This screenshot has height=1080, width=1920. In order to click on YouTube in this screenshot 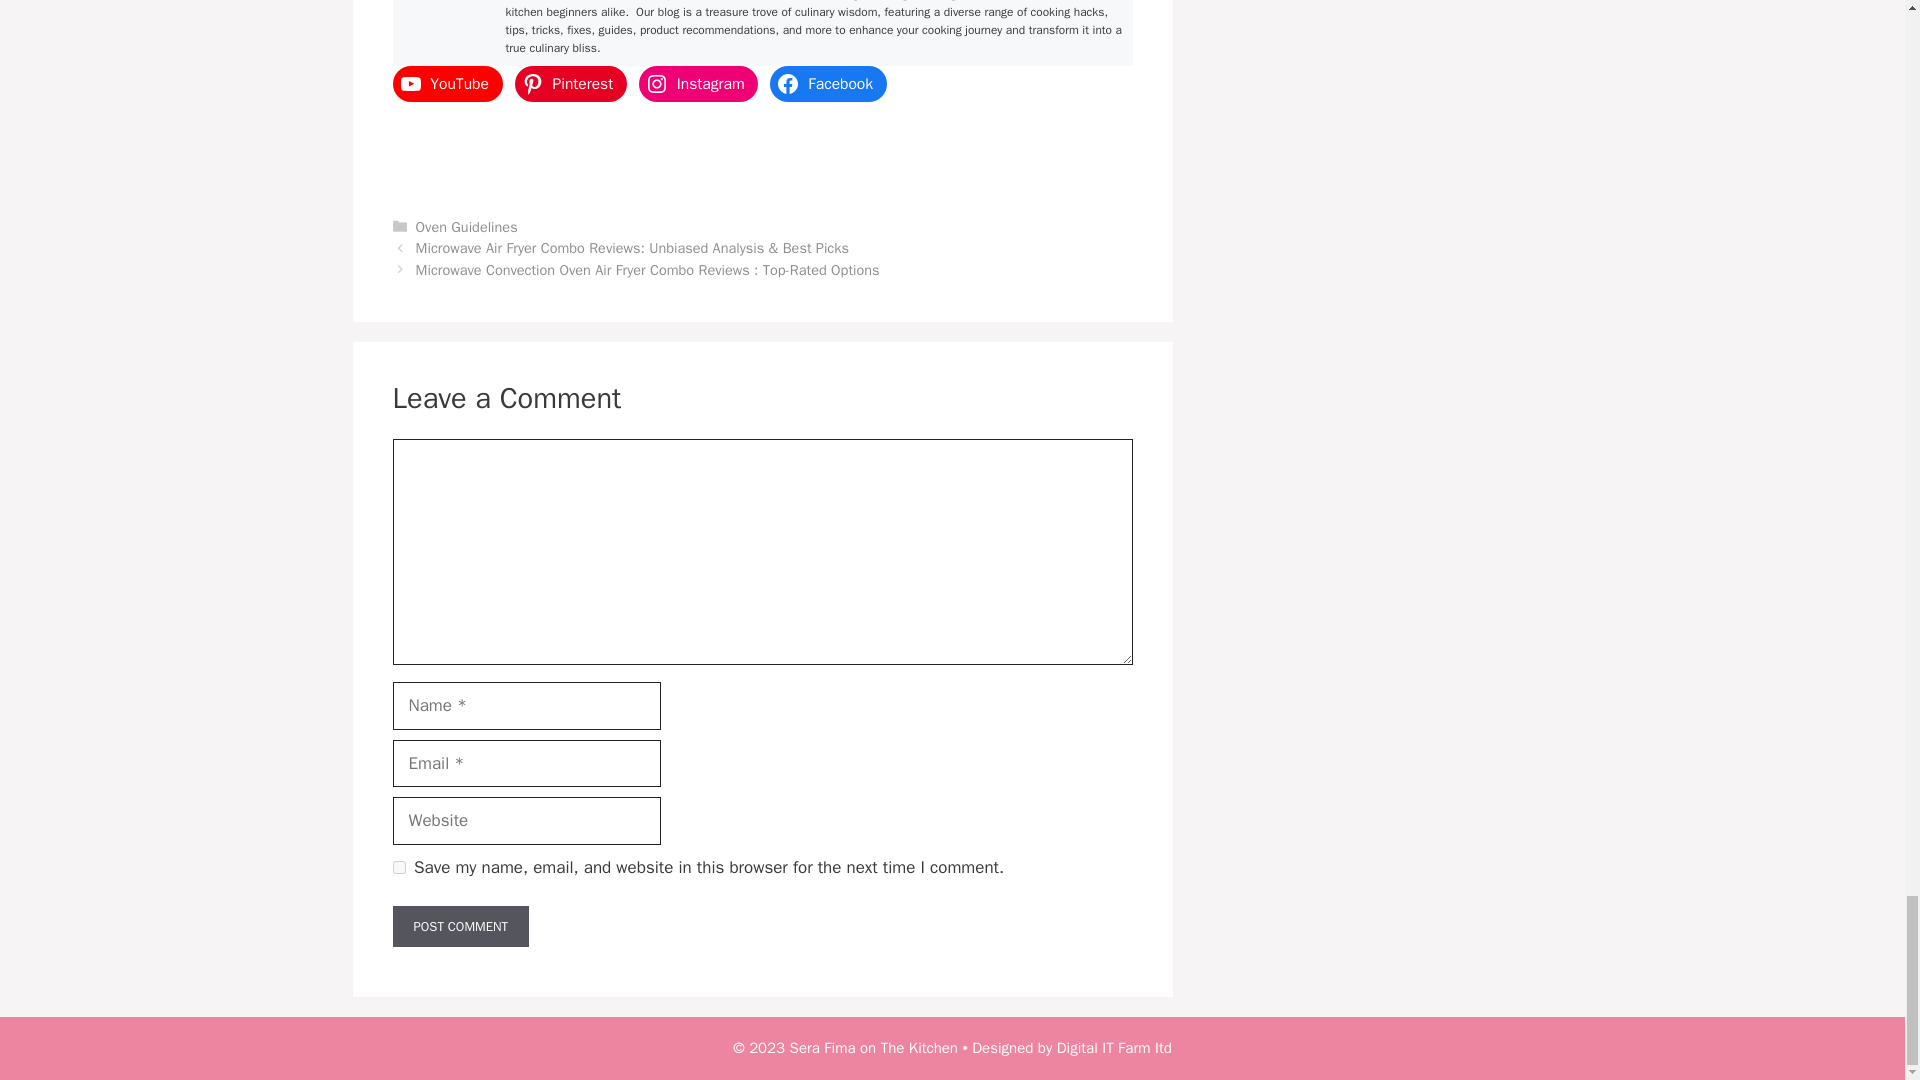, I will do `click(446, 83)`.